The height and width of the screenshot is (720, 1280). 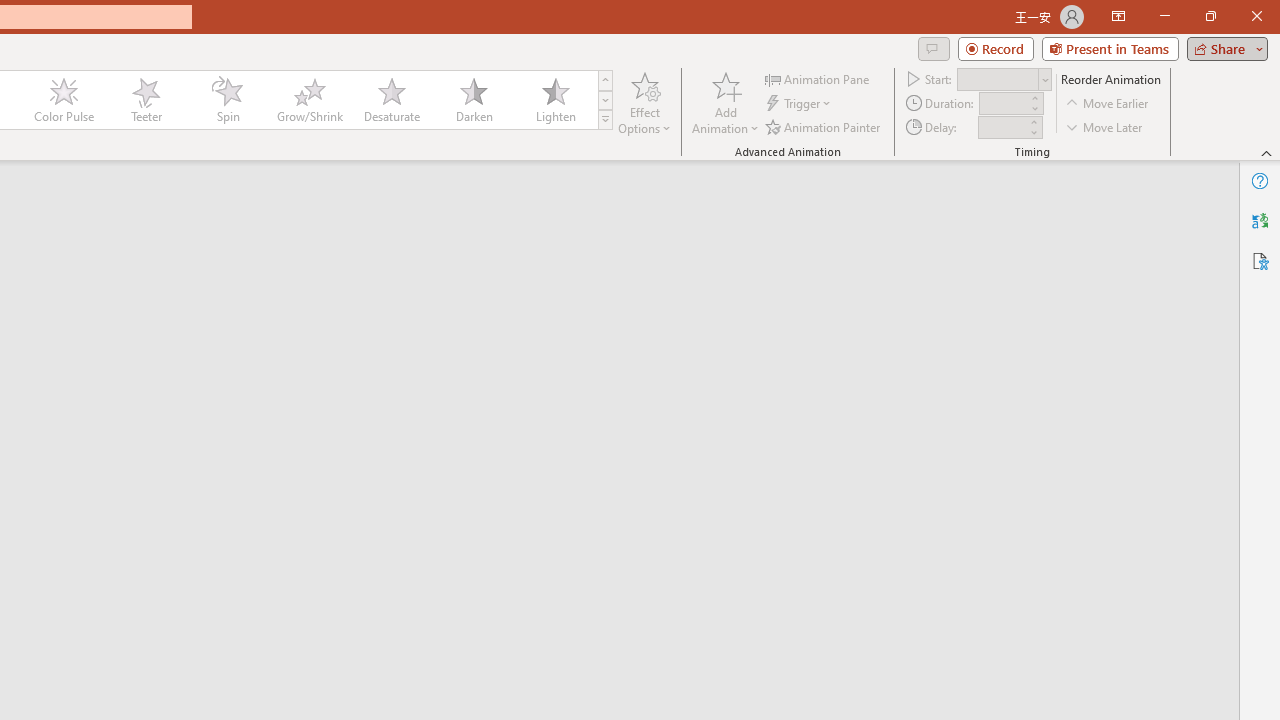 I want to click on Animation Duration, so click(x=1003, y=104).